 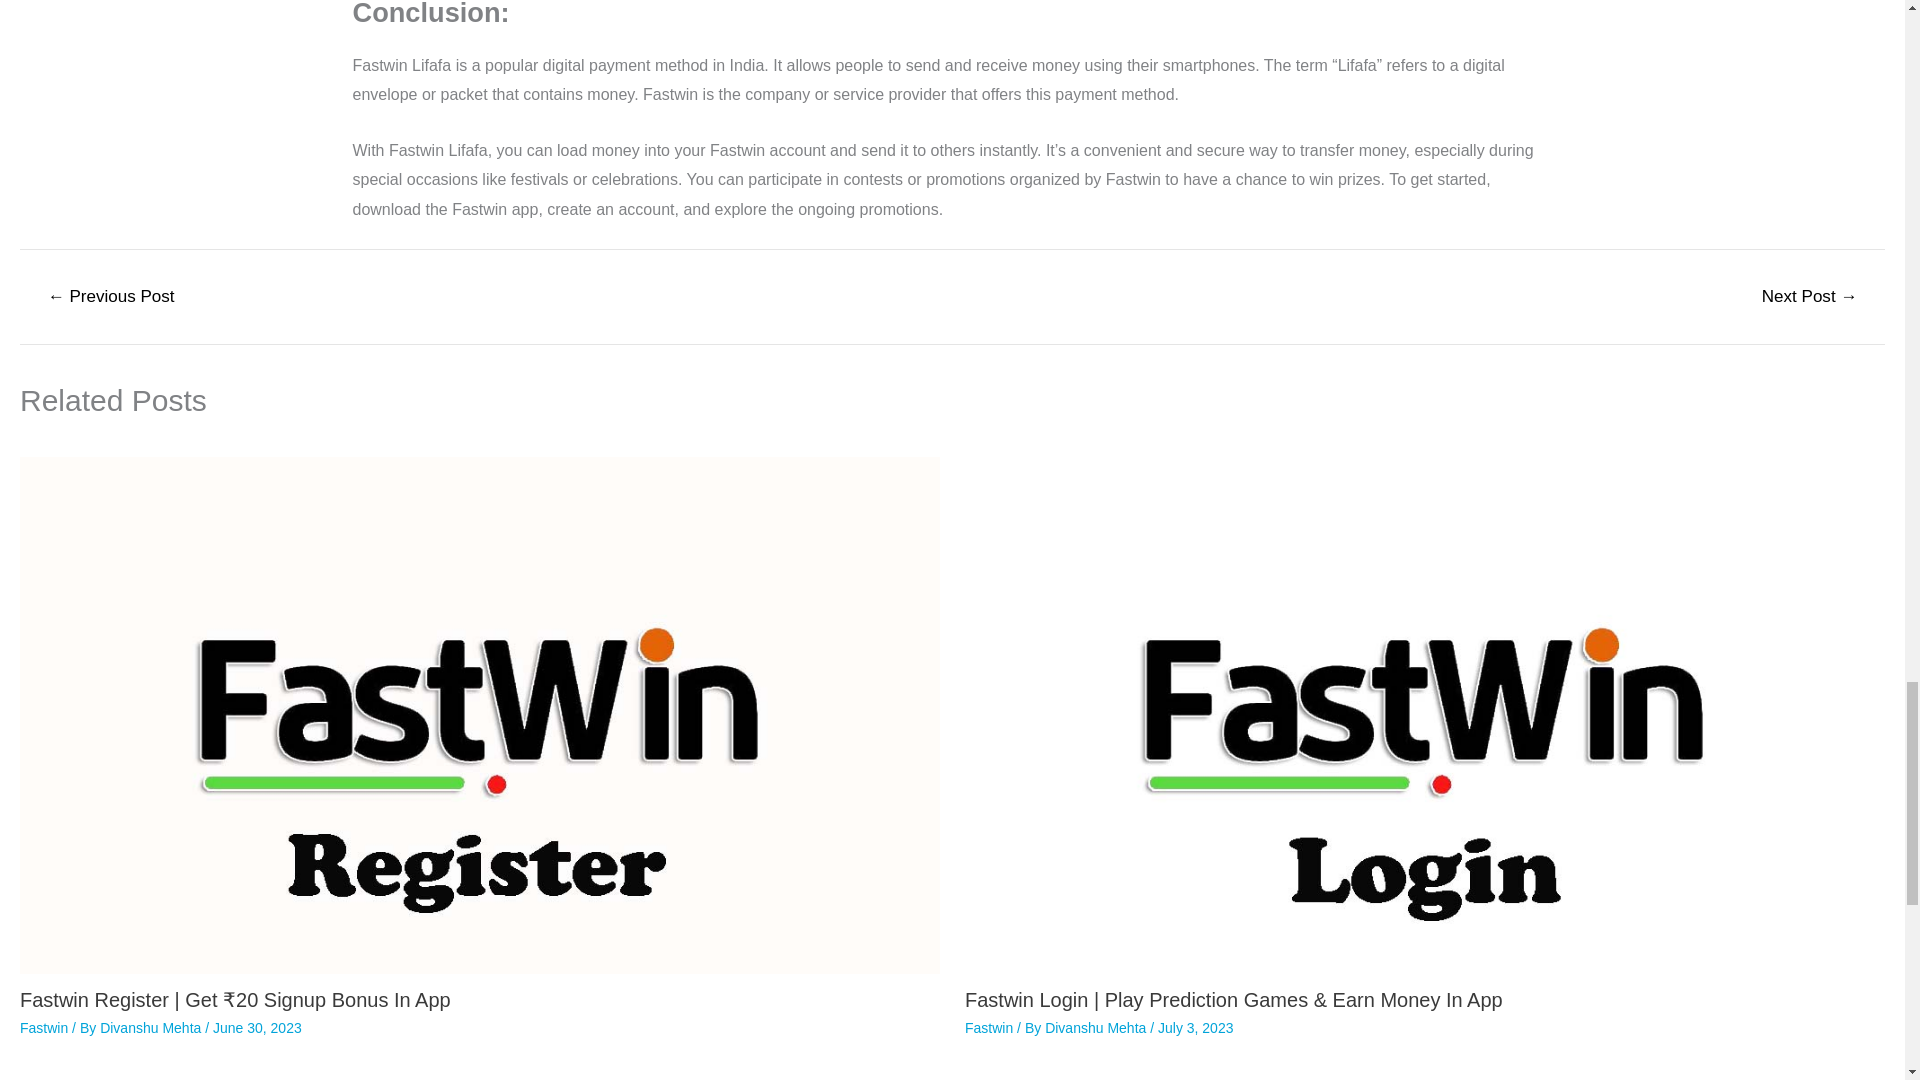 What do you see at coordinates (1097, 1027) in the screenshot?
I see `View all posts by Divanshu Mehta` at bounding box center [1097, 1027].